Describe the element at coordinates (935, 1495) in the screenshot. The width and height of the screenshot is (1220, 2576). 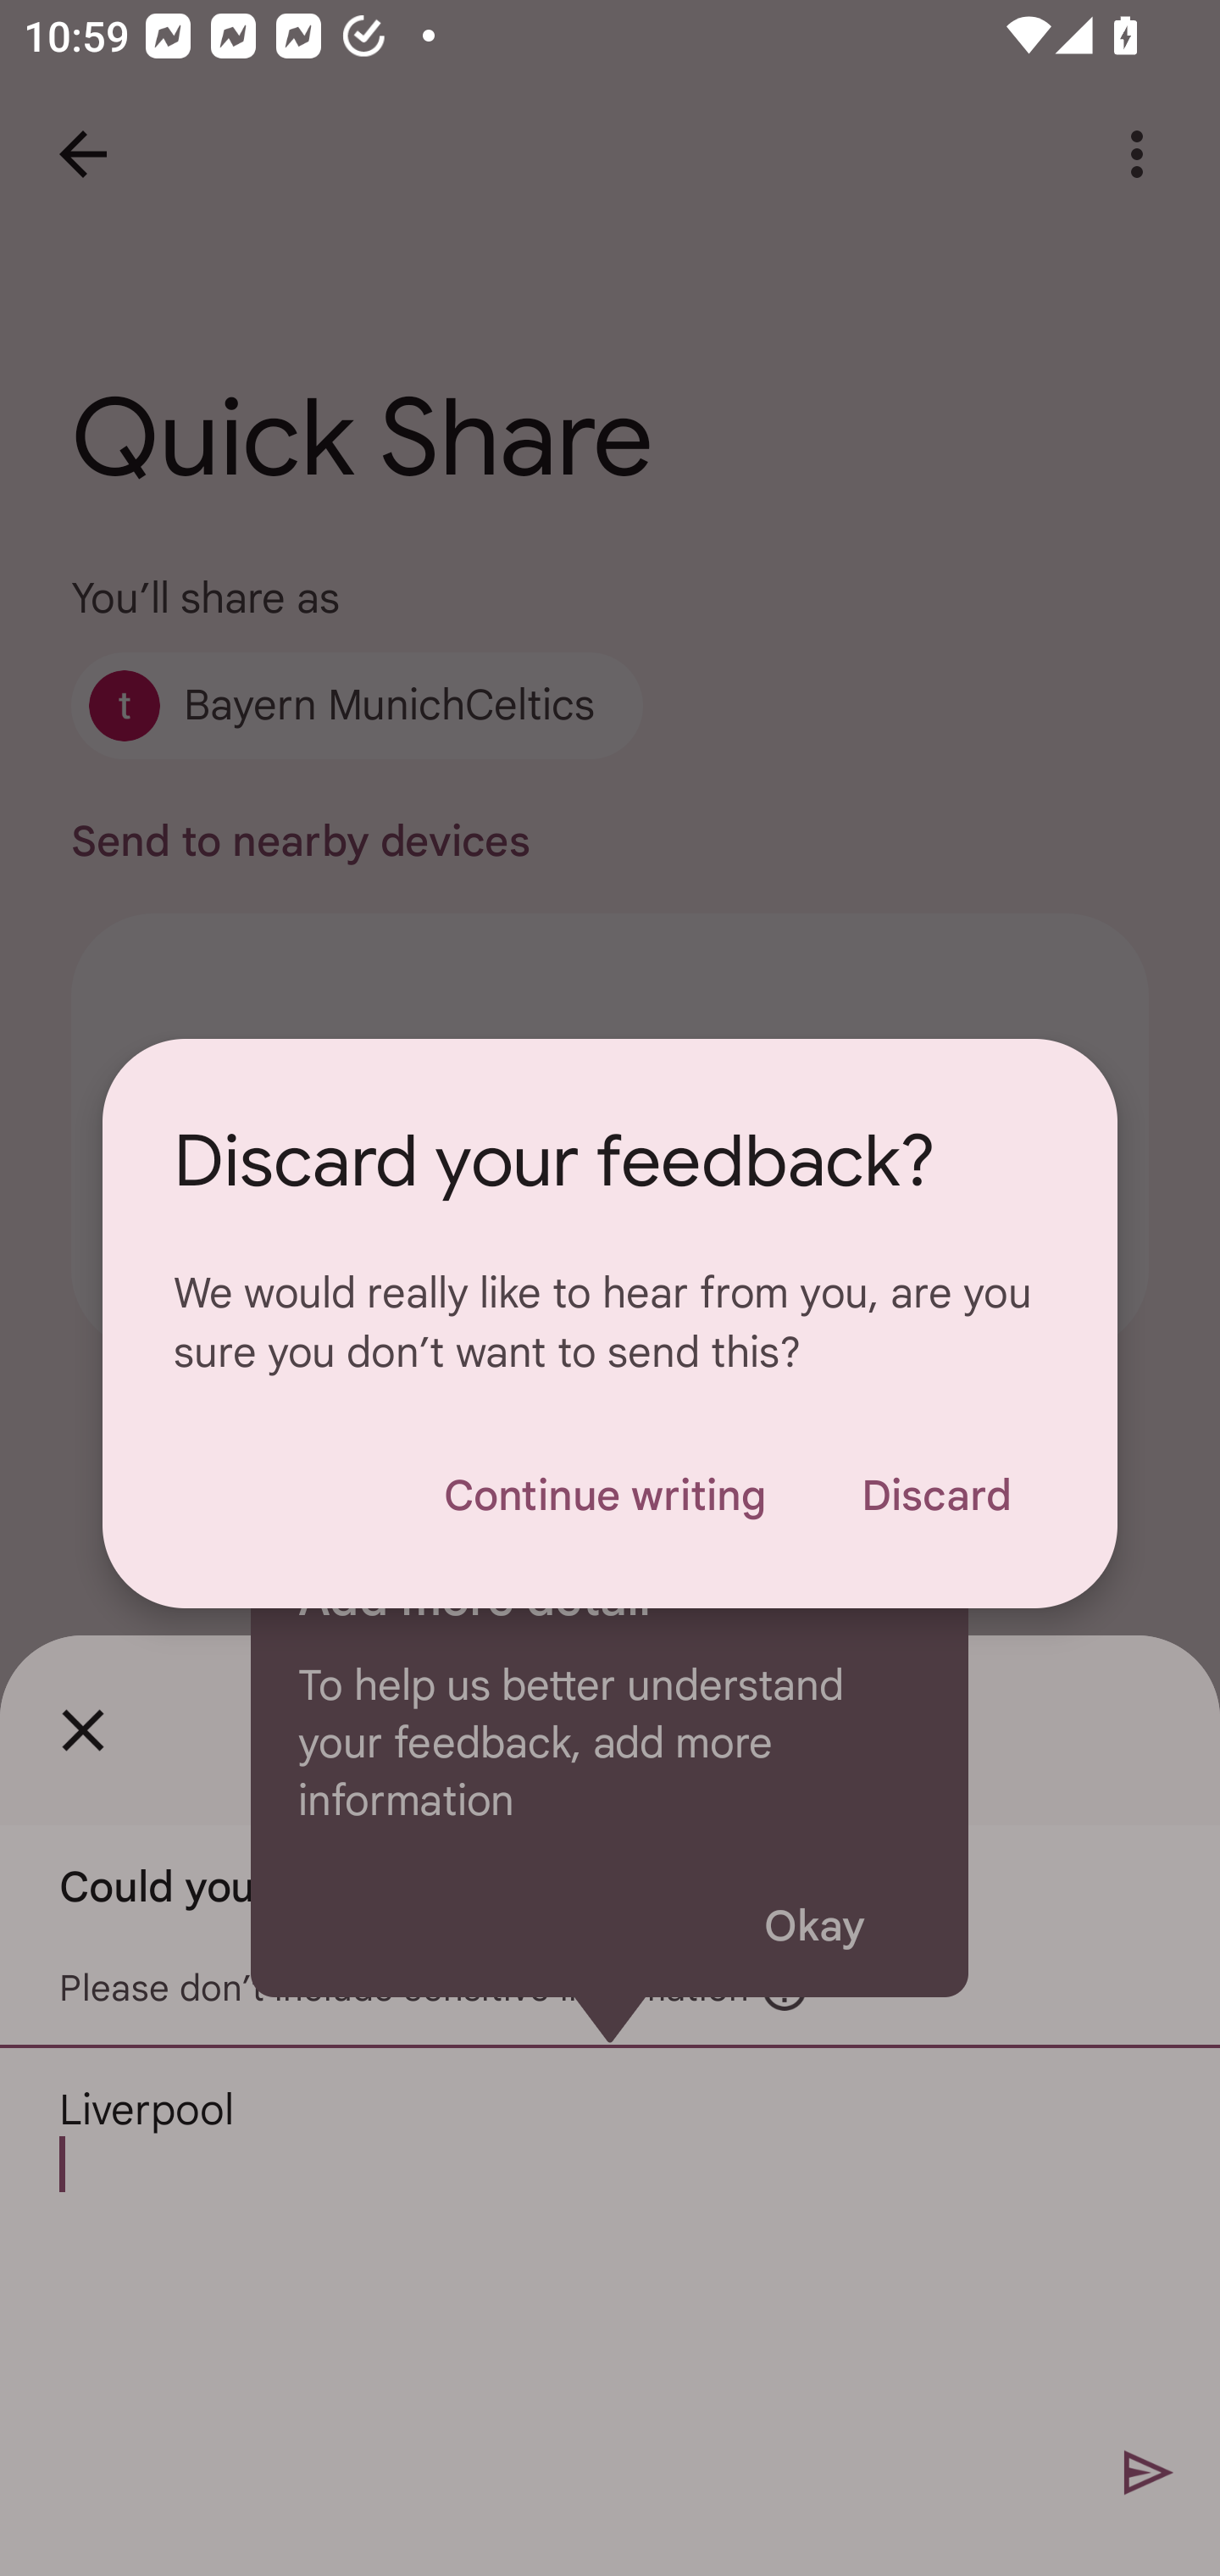
I see `Discard` at that location.